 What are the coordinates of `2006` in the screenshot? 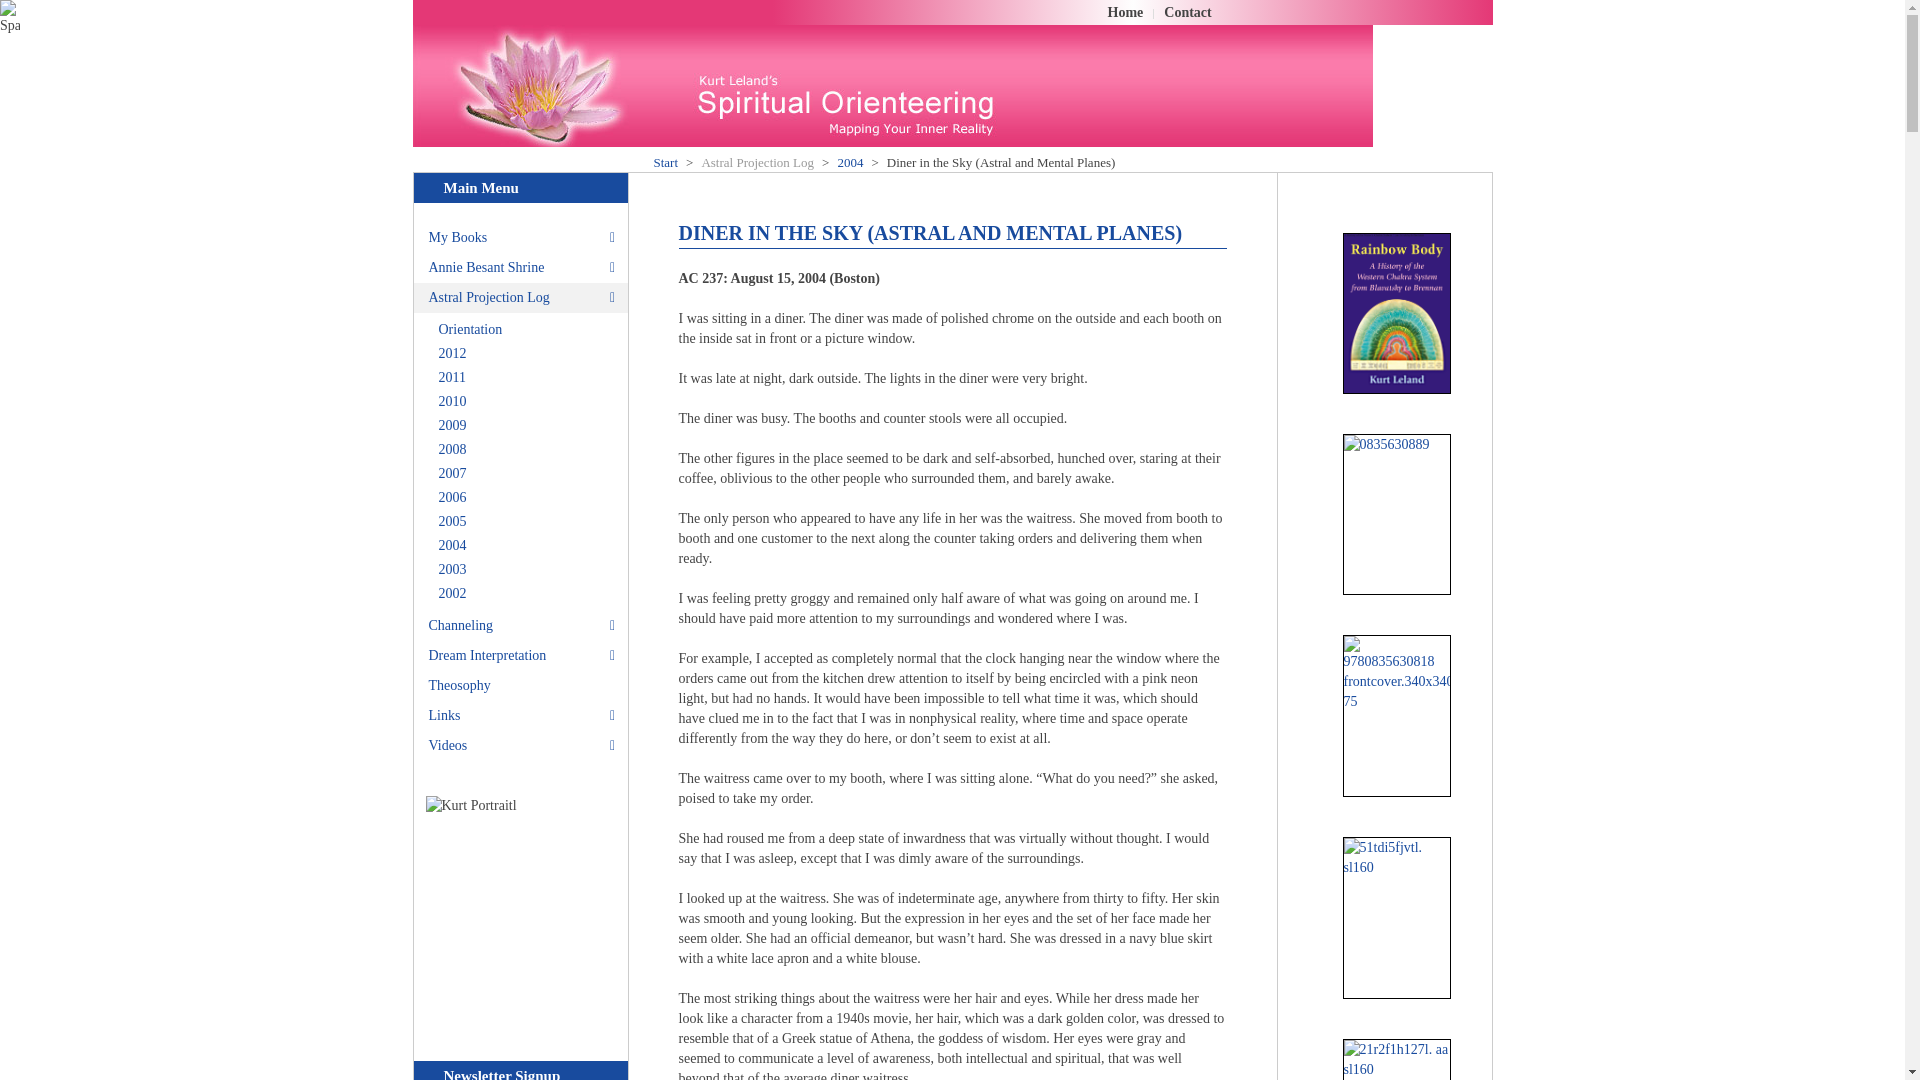 It's located at (528, 498).